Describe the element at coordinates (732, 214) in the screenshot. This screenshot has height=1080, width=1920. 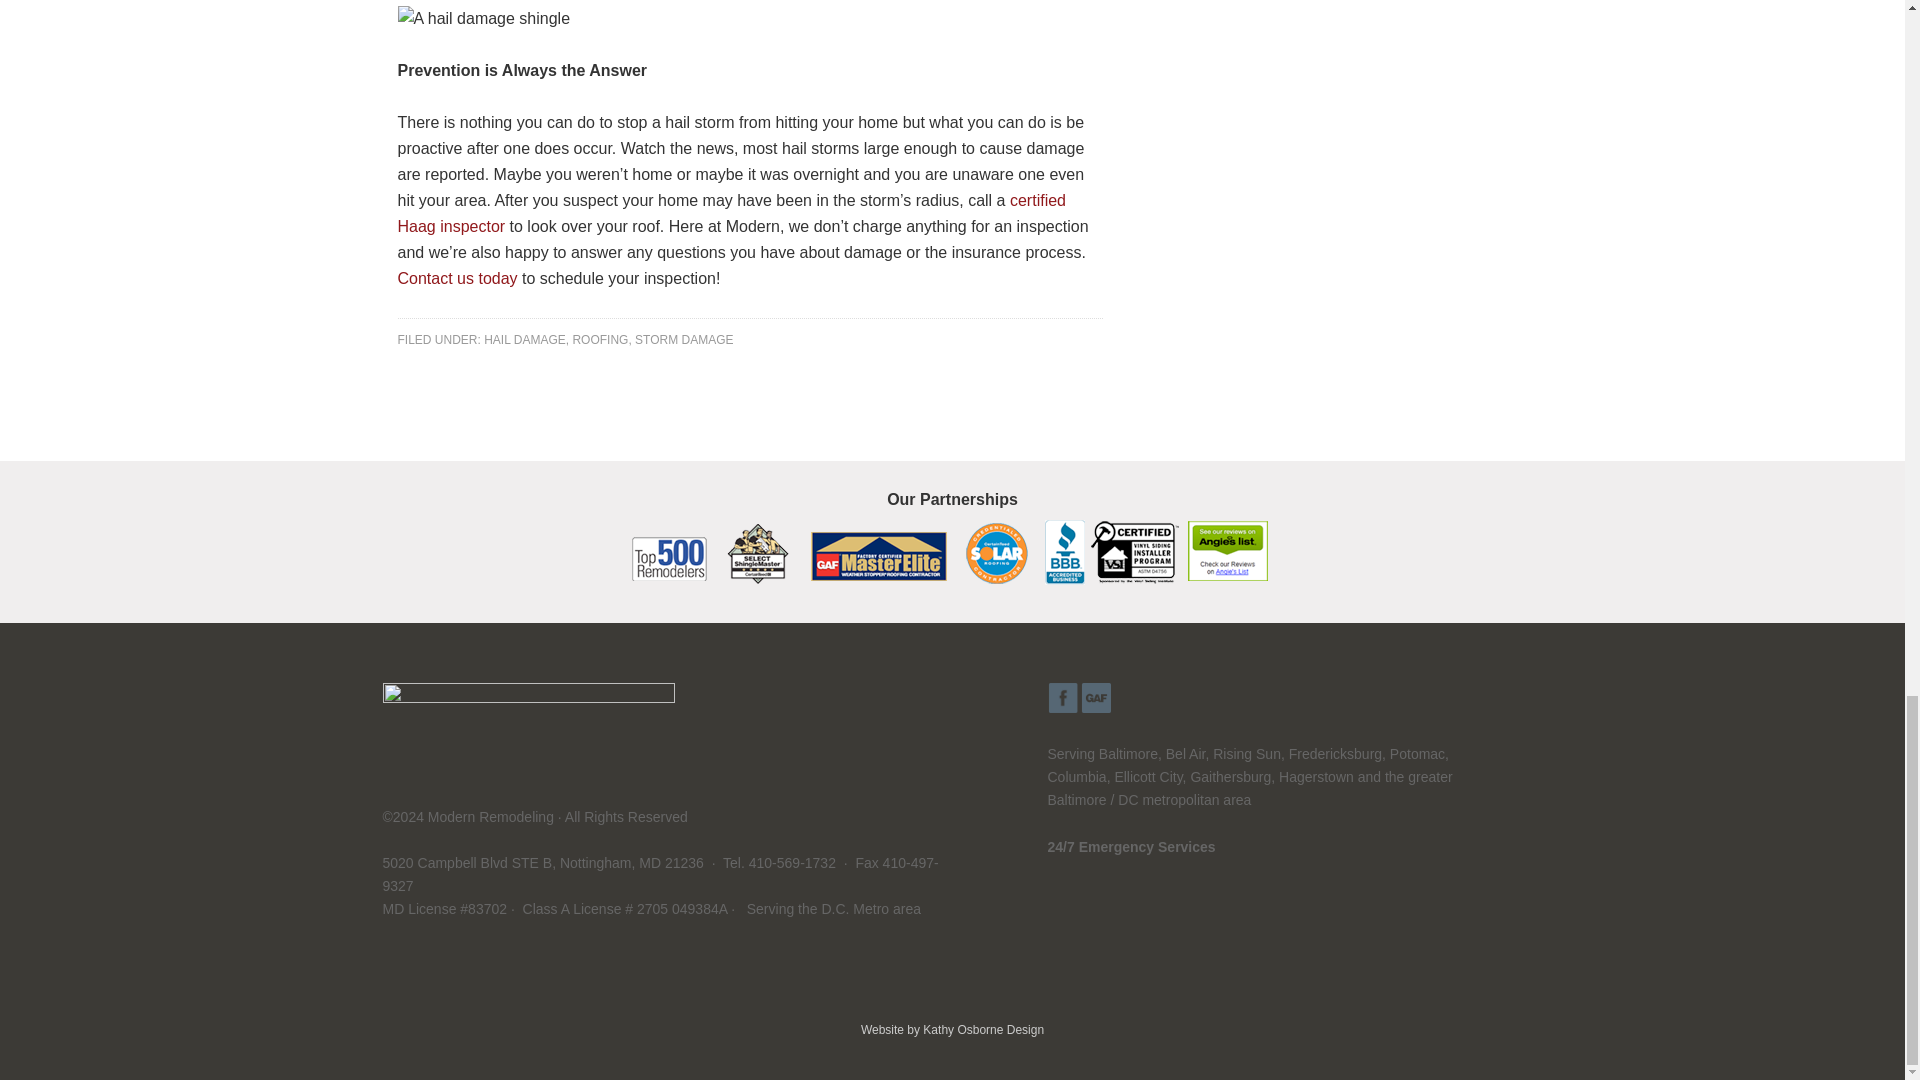
I see `certified Haag inspector` at that location.